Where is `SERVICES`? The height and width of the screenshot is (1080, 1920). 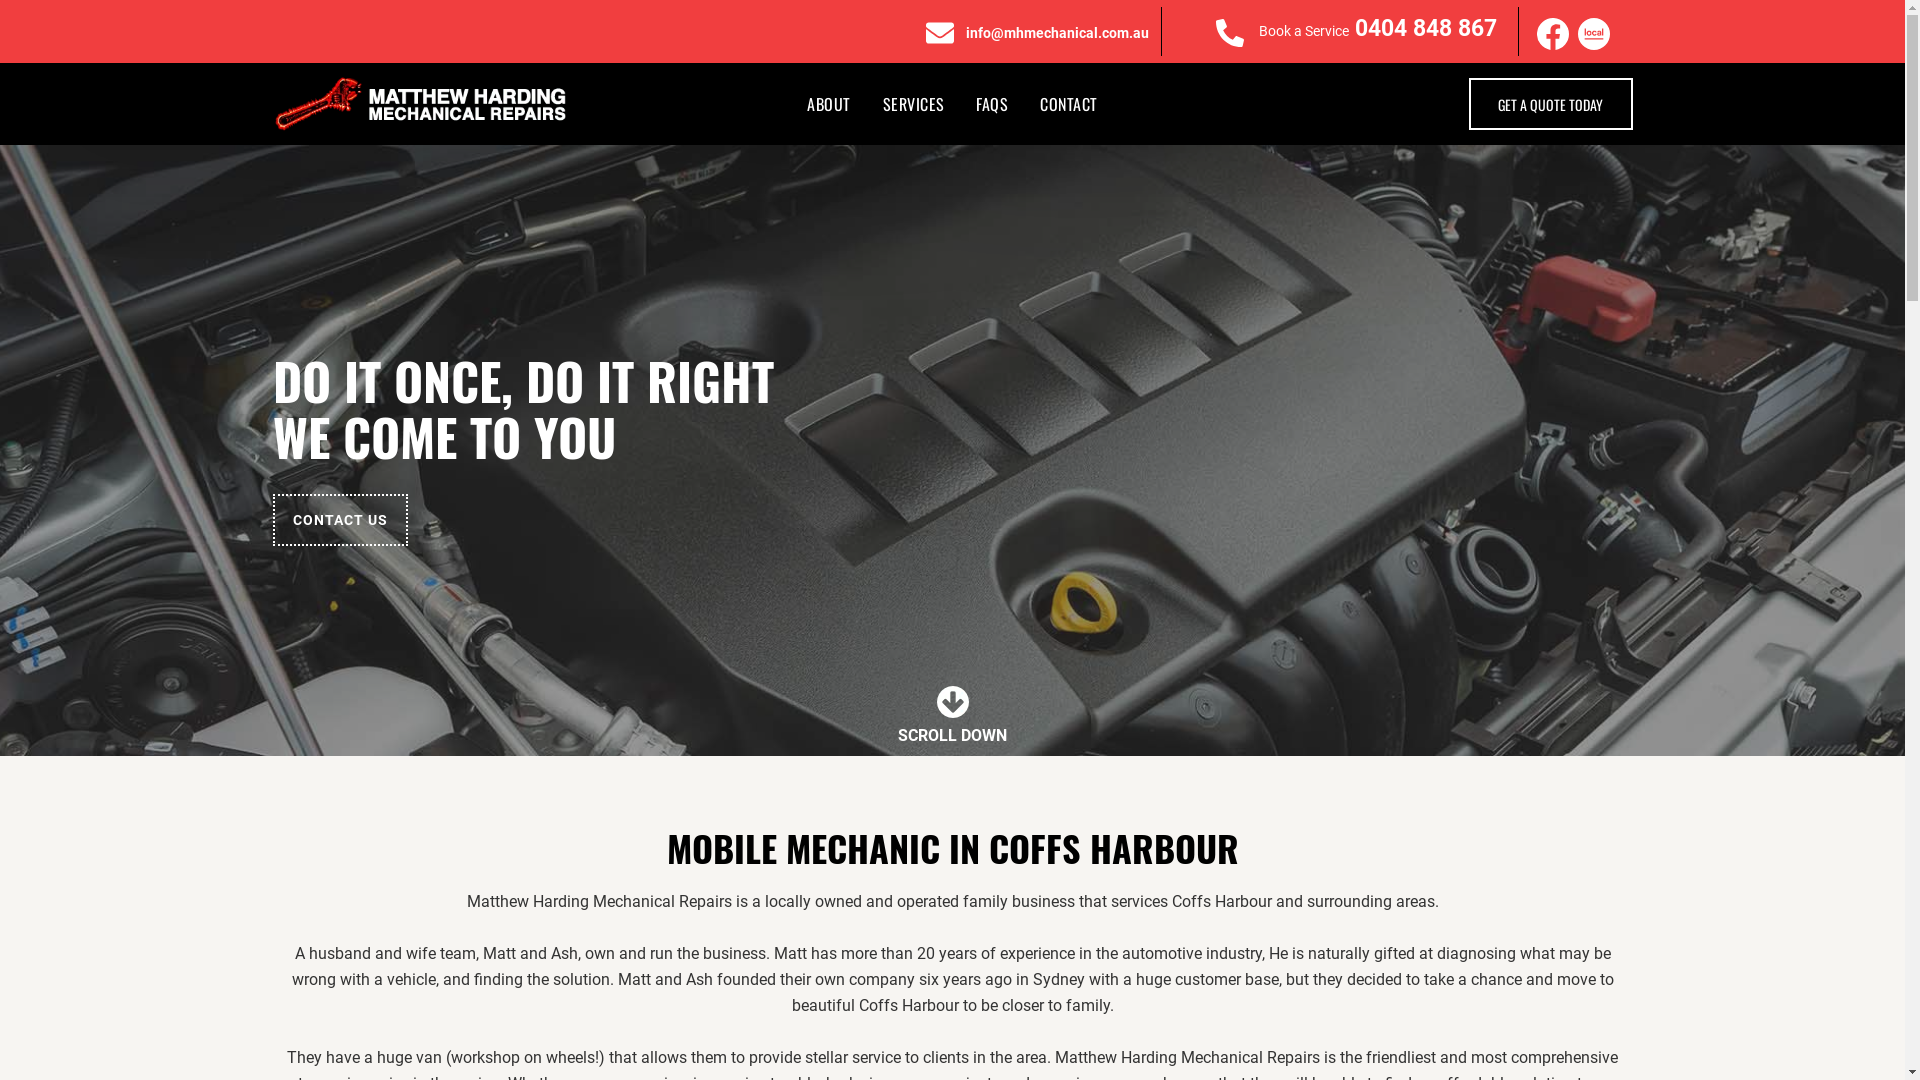
SERVICES is located at coordinates (914, 104).